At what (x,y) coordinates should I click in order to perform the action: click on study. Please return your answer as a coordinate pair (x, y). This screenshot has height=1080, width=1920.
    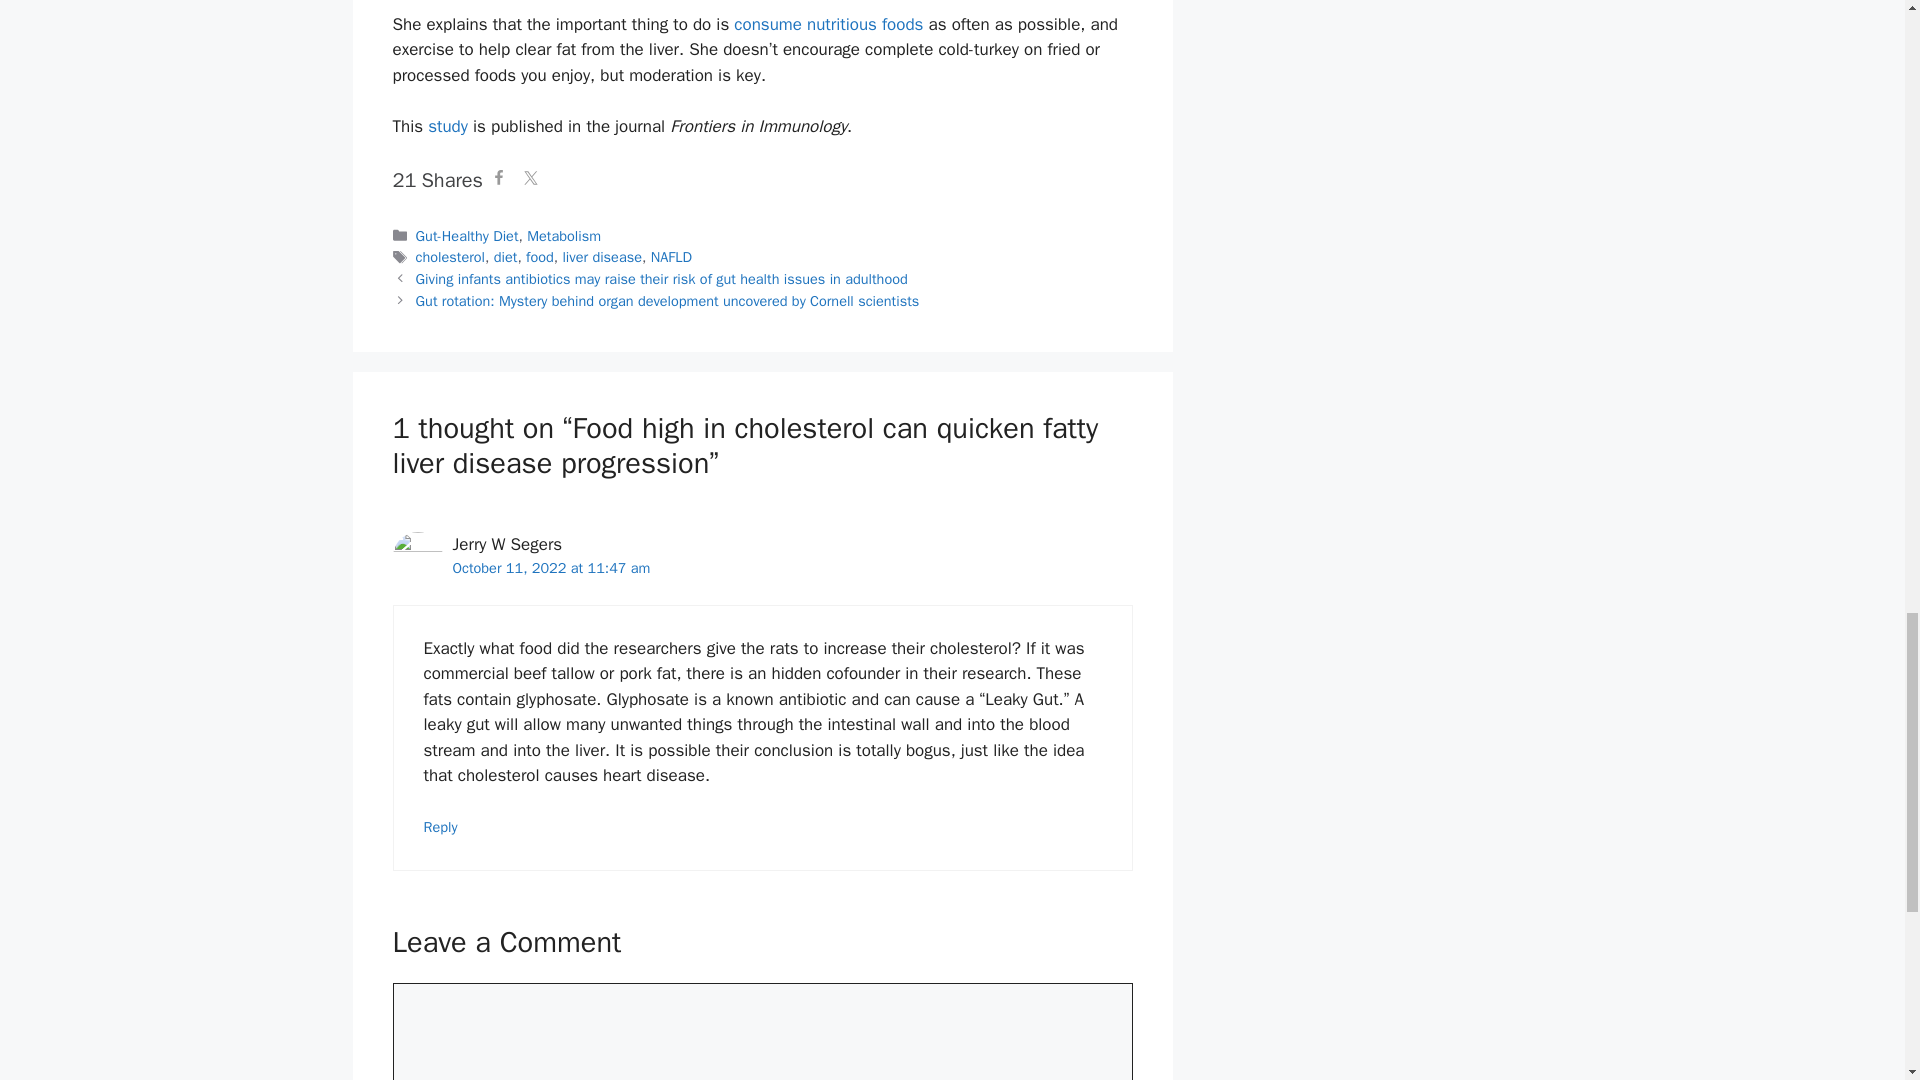
    Looking at the image, I should click on (448, 126).